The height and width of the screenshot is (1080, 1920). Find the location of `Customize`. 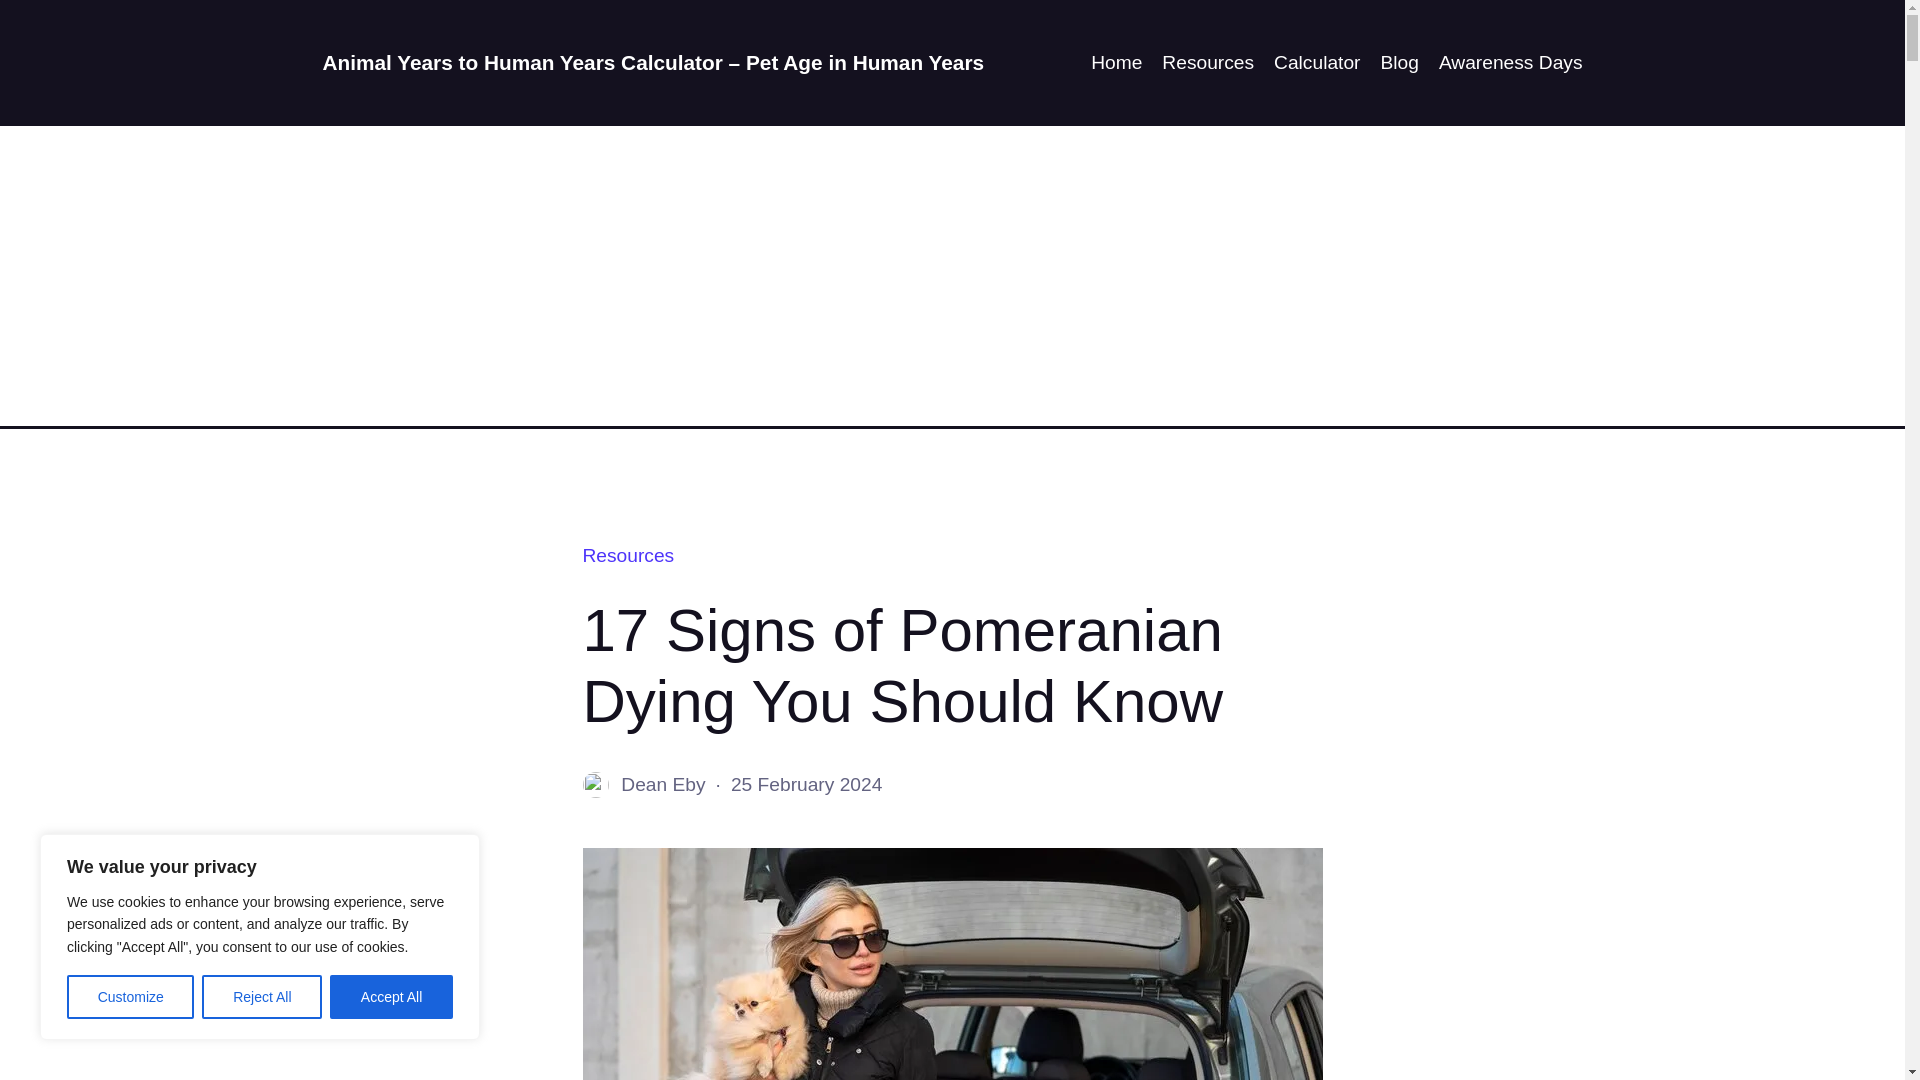

Customize is located at coordinates (130, 997).